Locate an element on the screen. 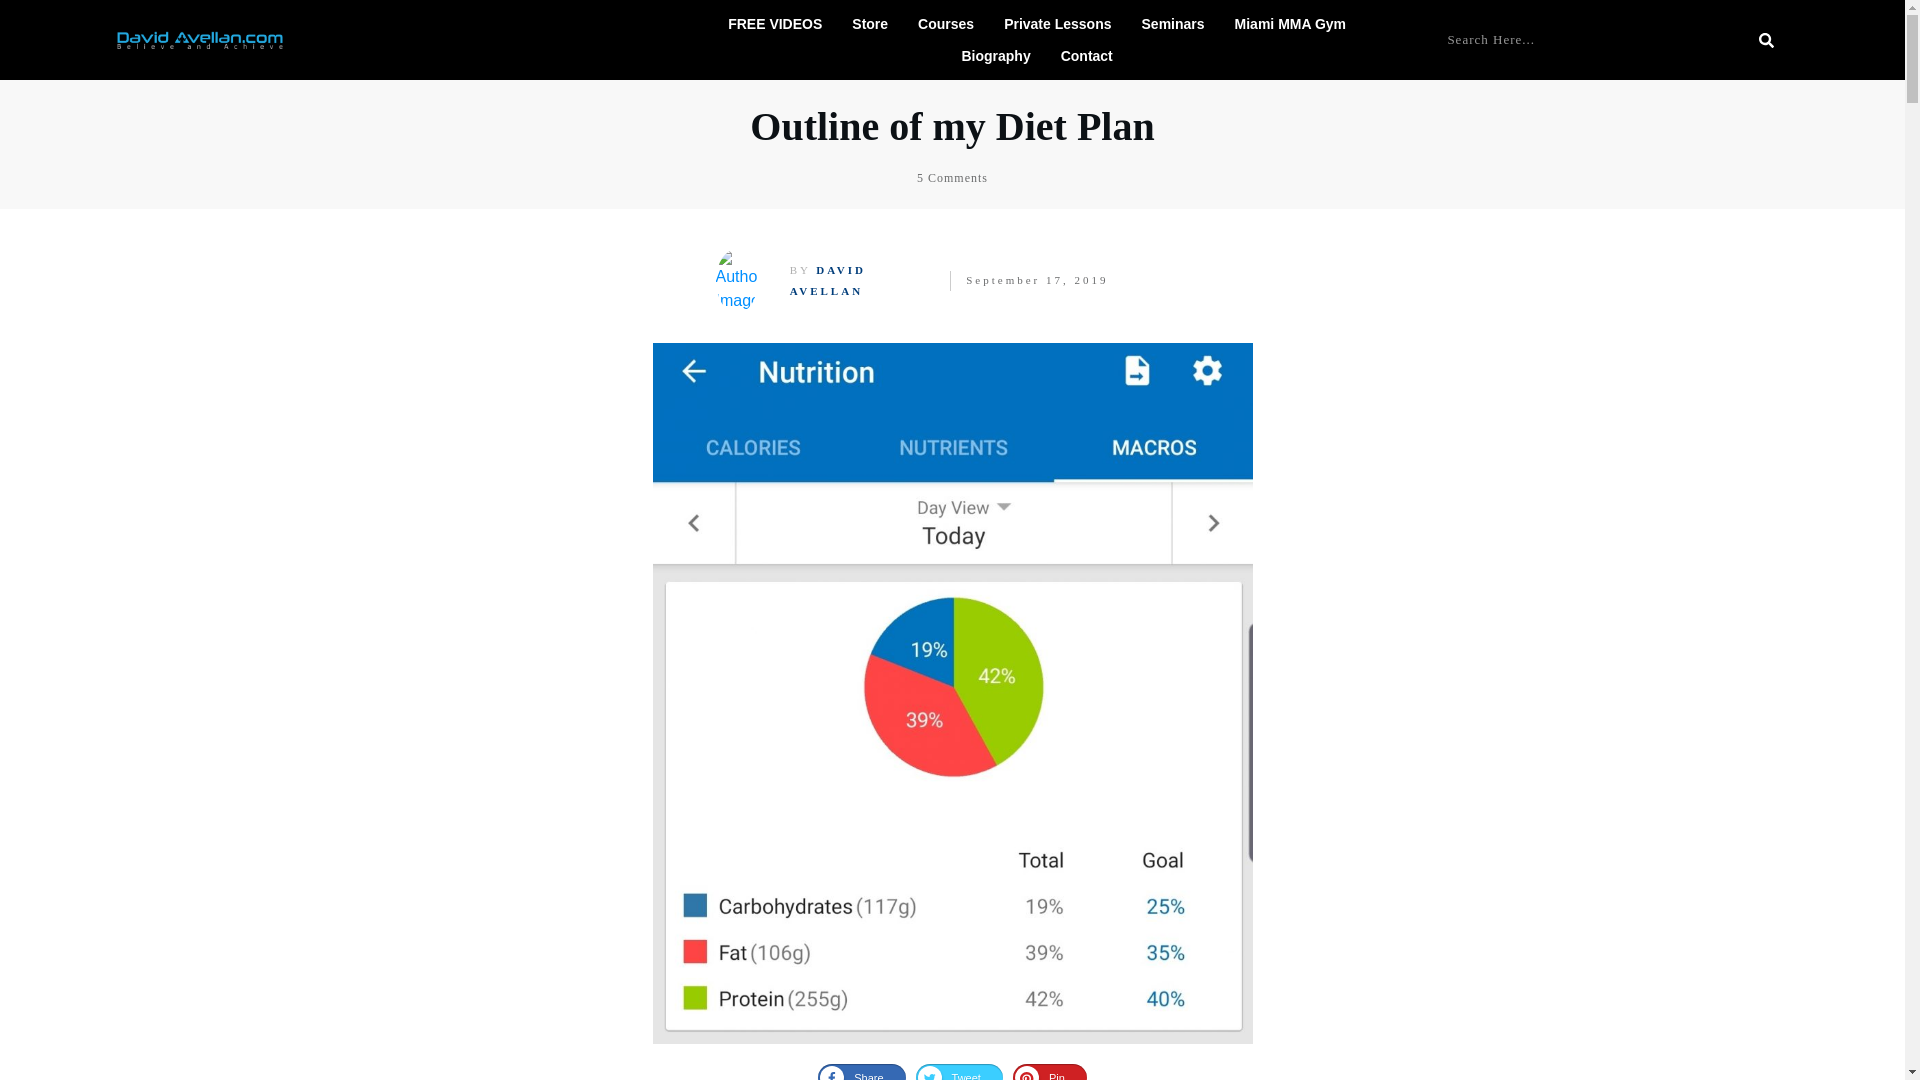 This screenshot has width=1920, height=1080. Seminars is located at coordinates (1174, 23).